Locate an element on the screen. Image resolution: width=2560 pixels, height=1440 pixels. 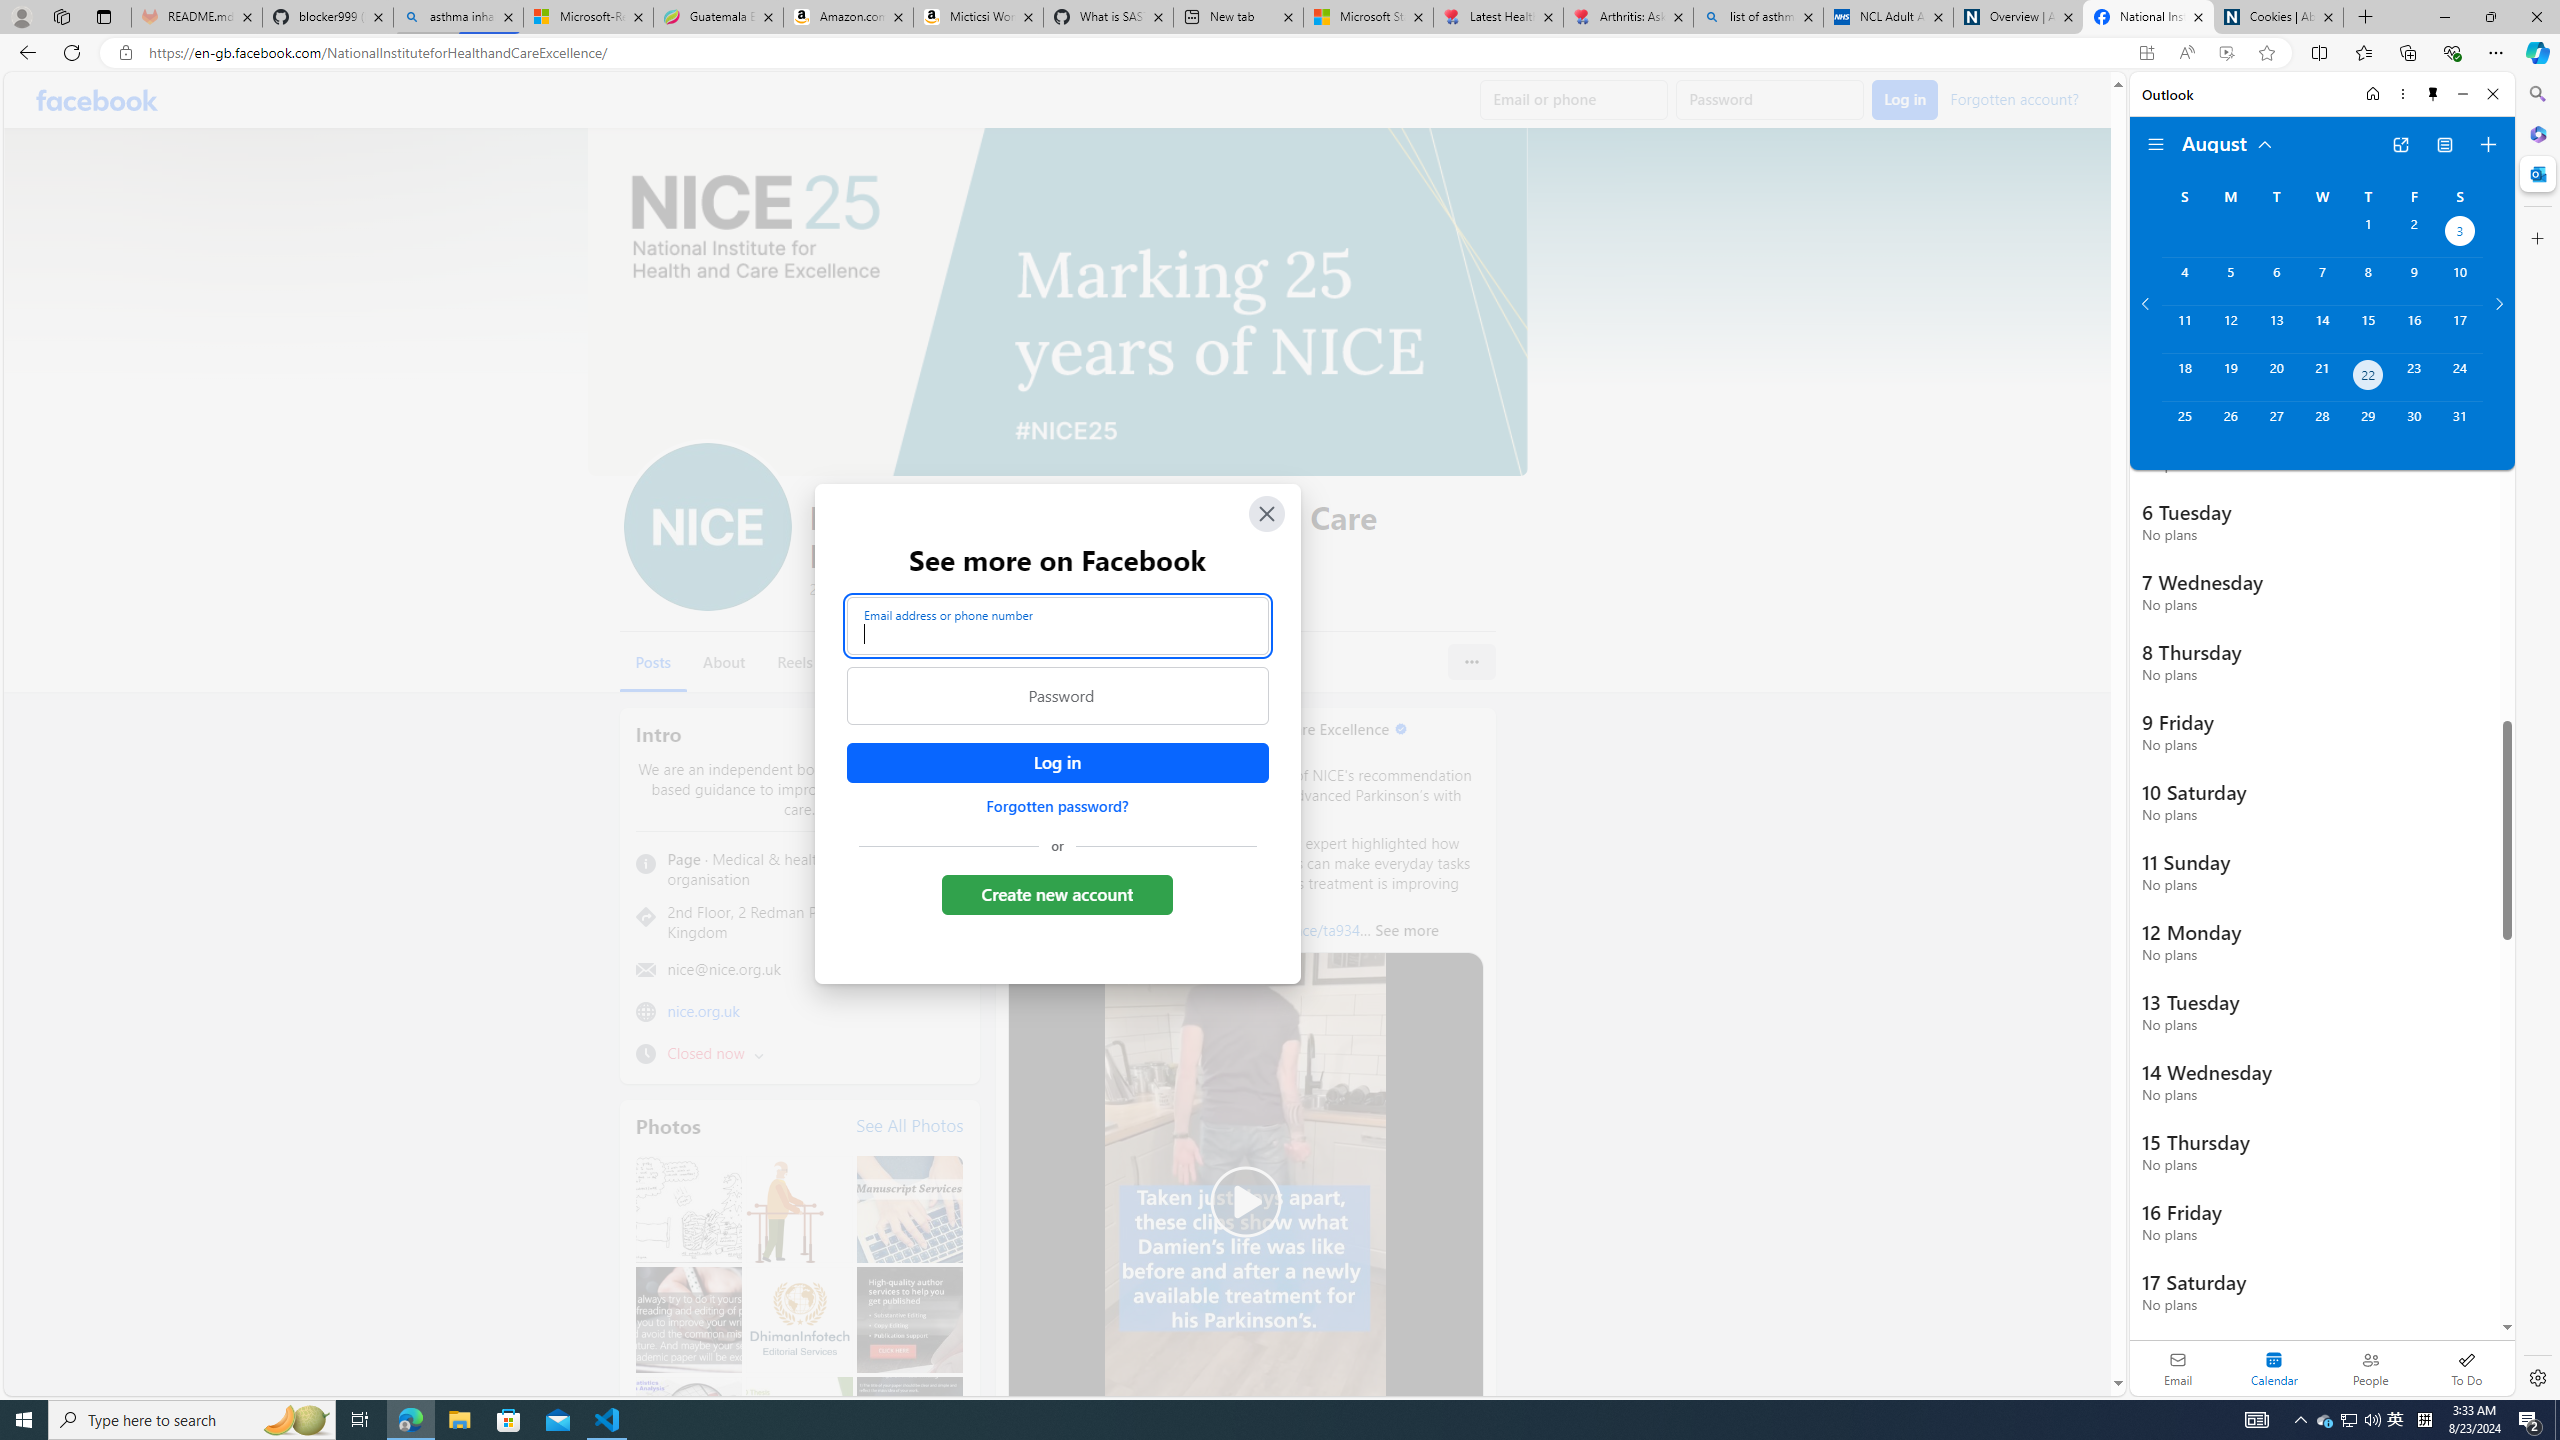
Selected calendar module. Date today is 22 is located at coordinates (2274, 1368).